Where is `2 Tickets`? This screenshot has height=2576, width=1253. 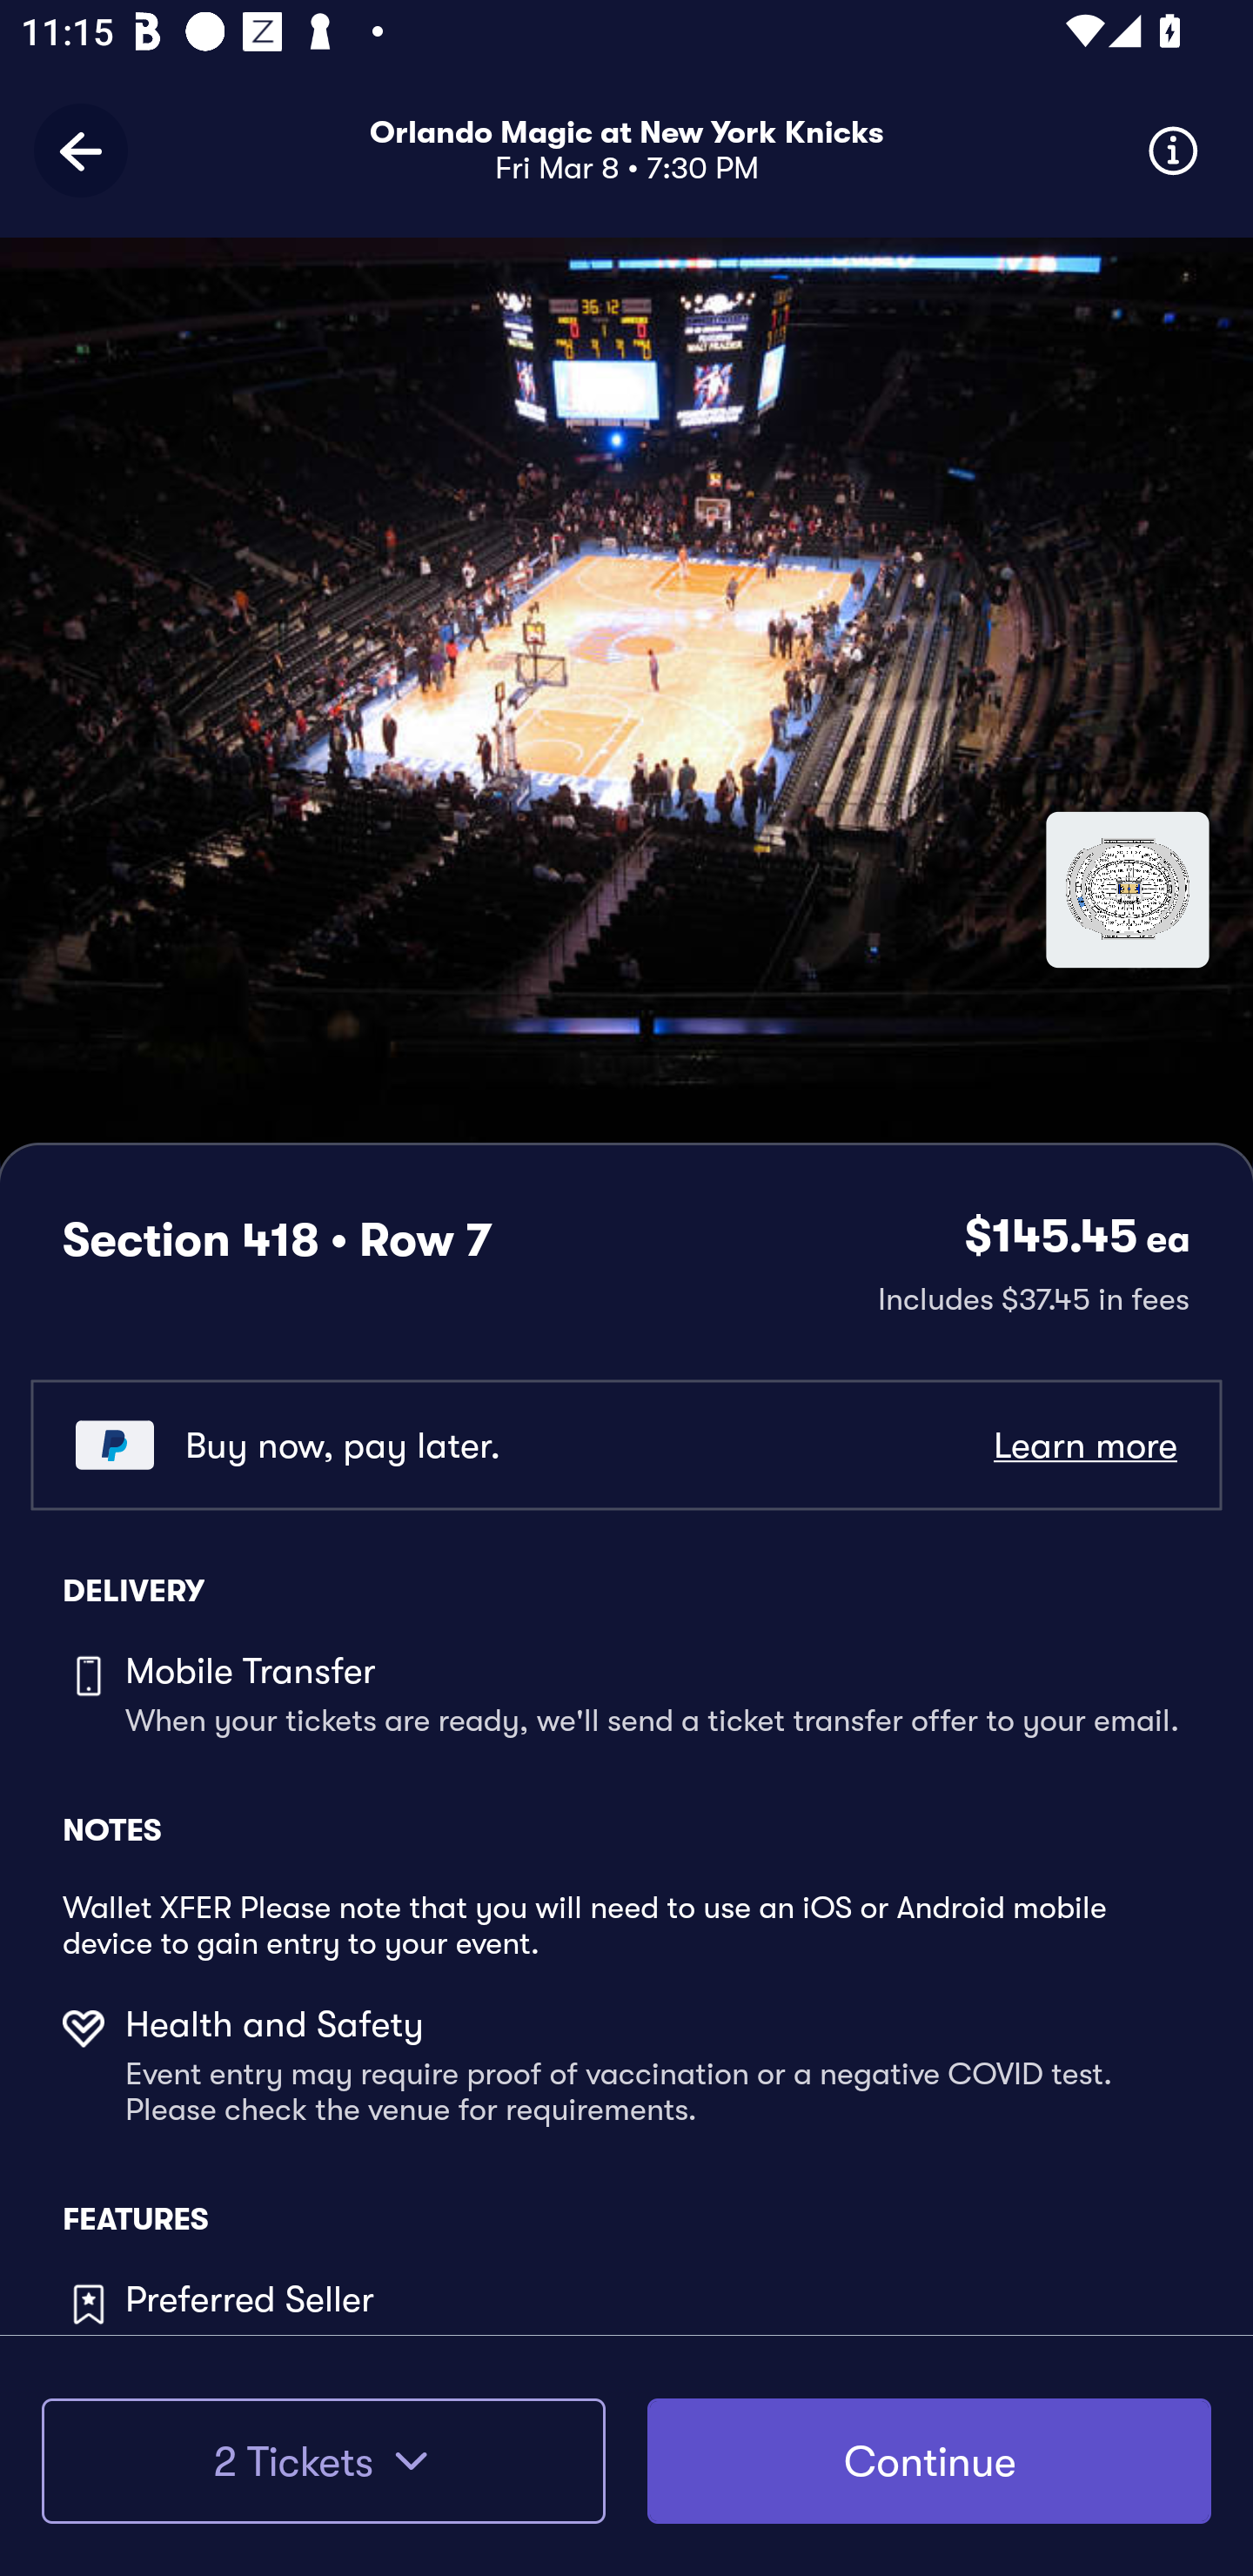 2 Tickets is located at coordinates (323, 2461).